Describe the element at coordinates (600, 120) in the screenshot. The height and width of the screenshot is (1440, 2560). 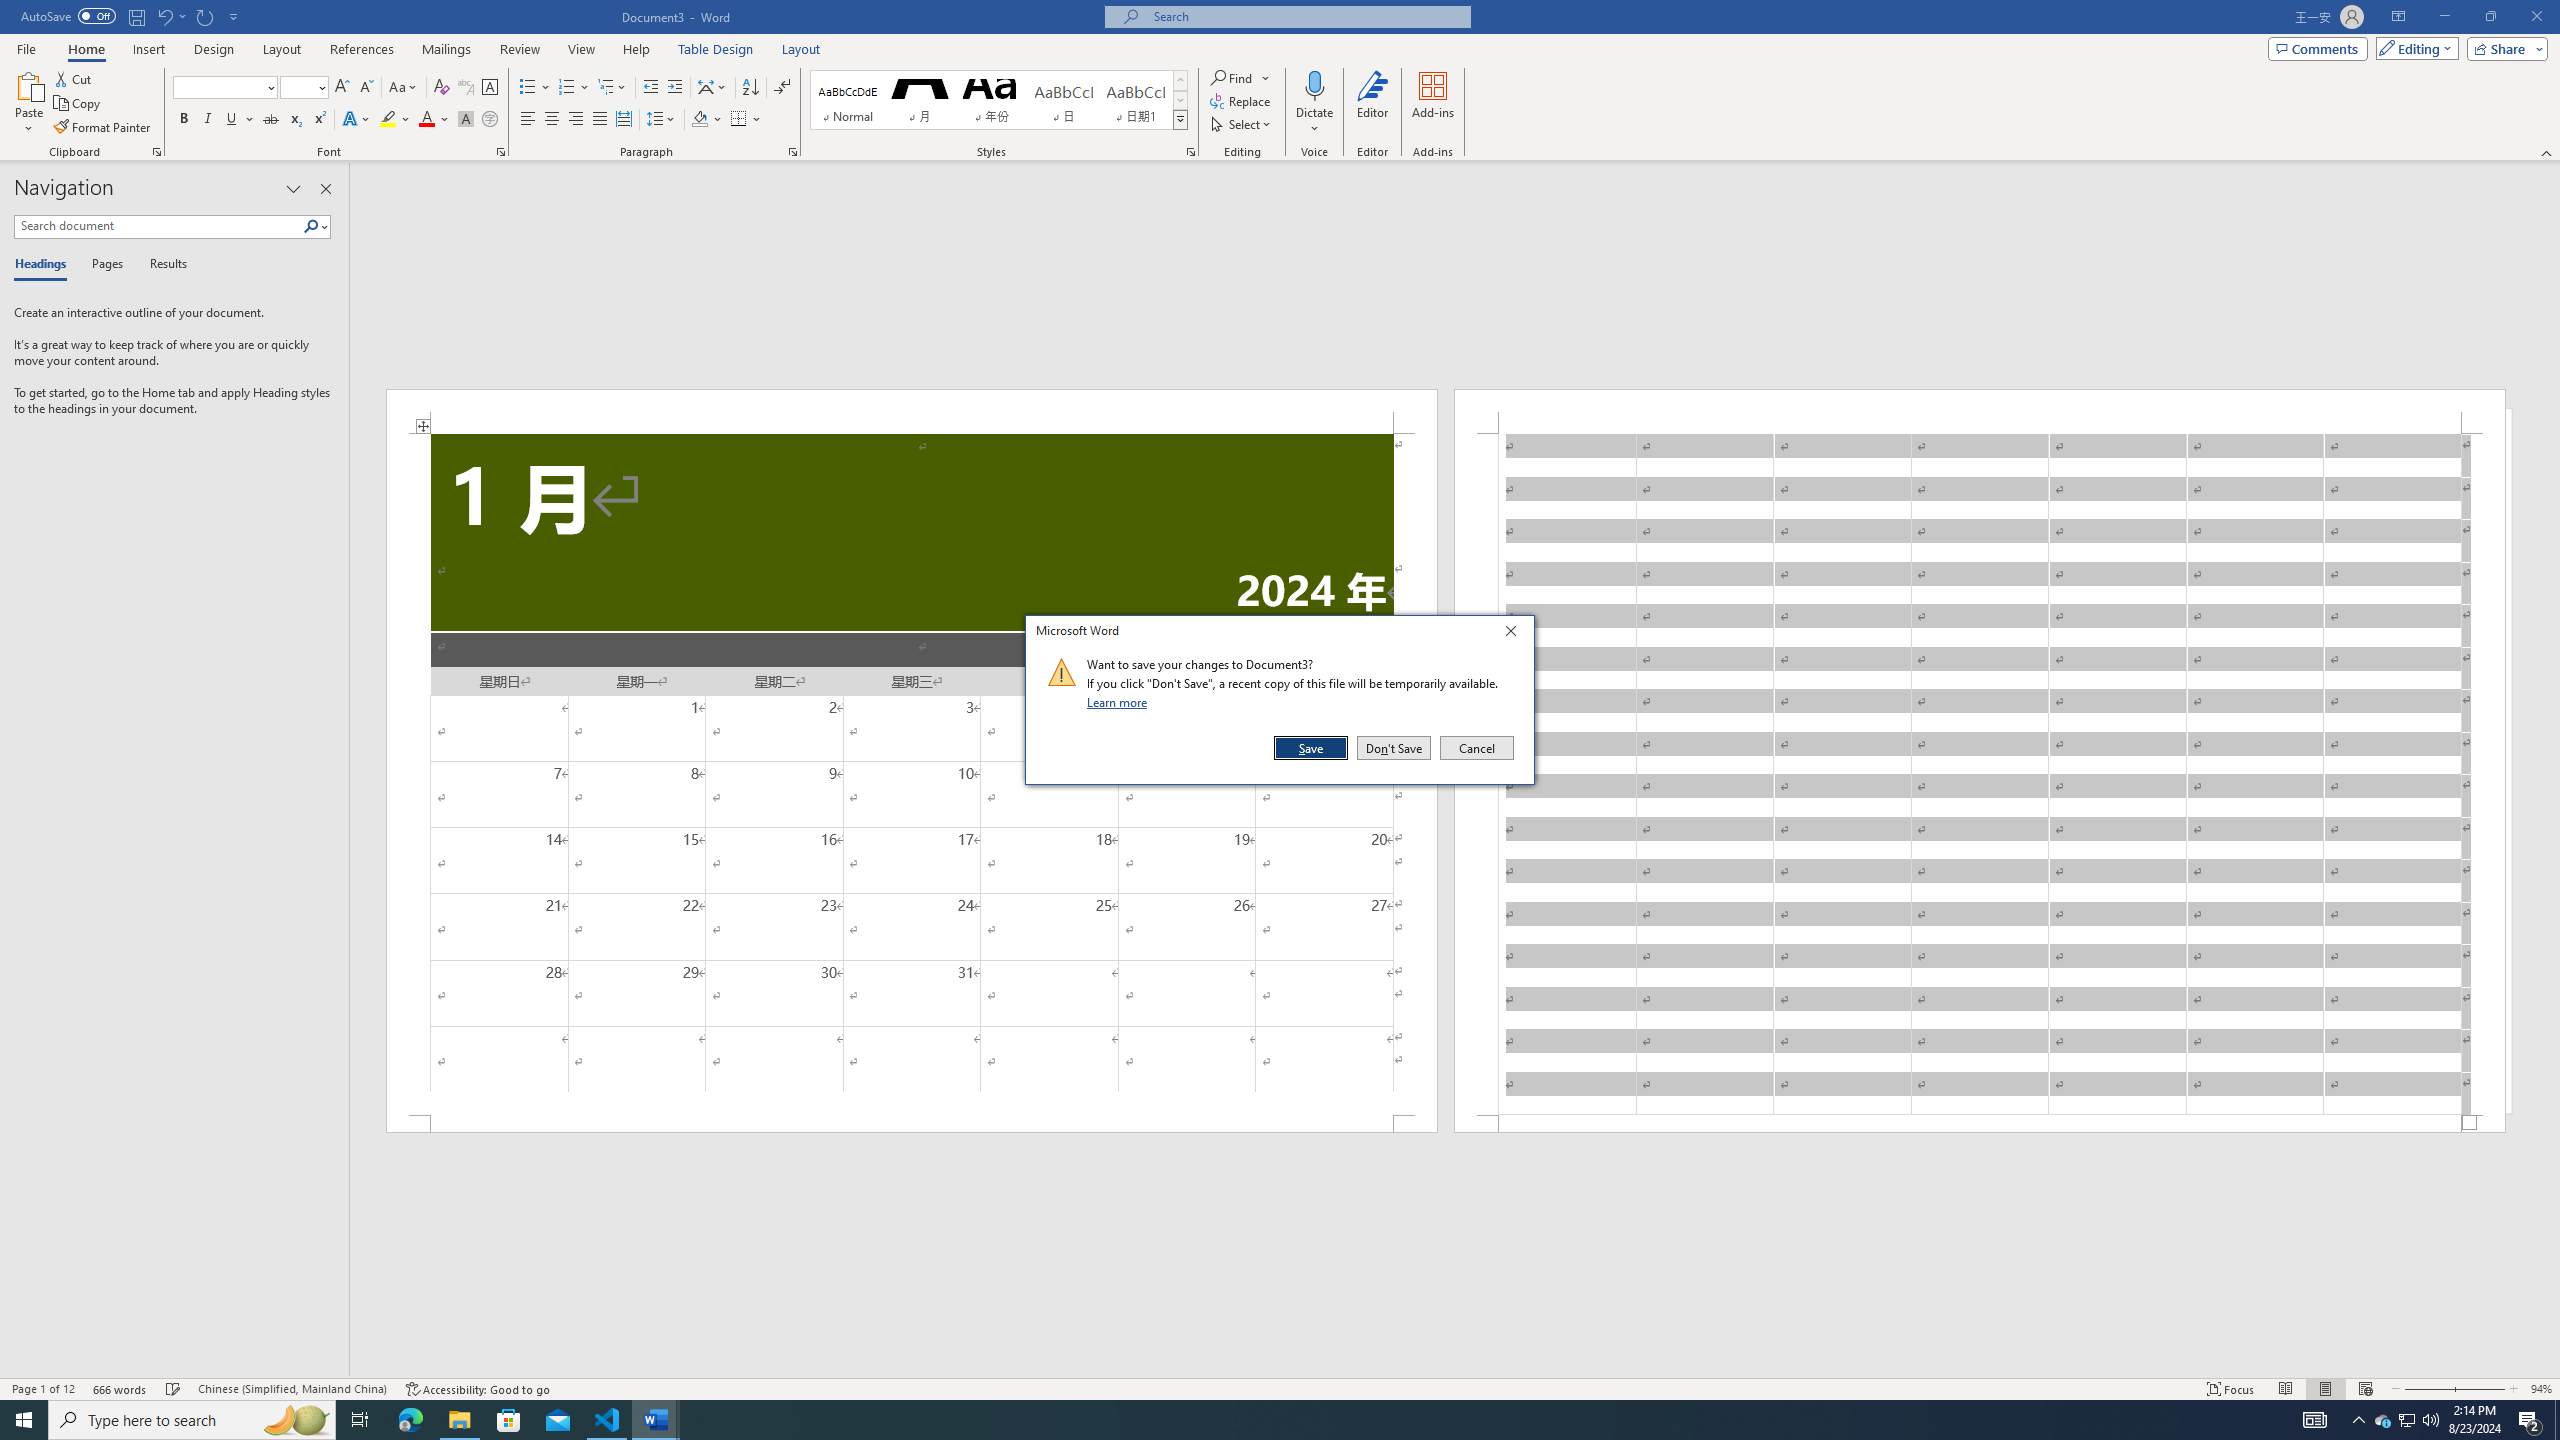
I see `More Options` at that location.